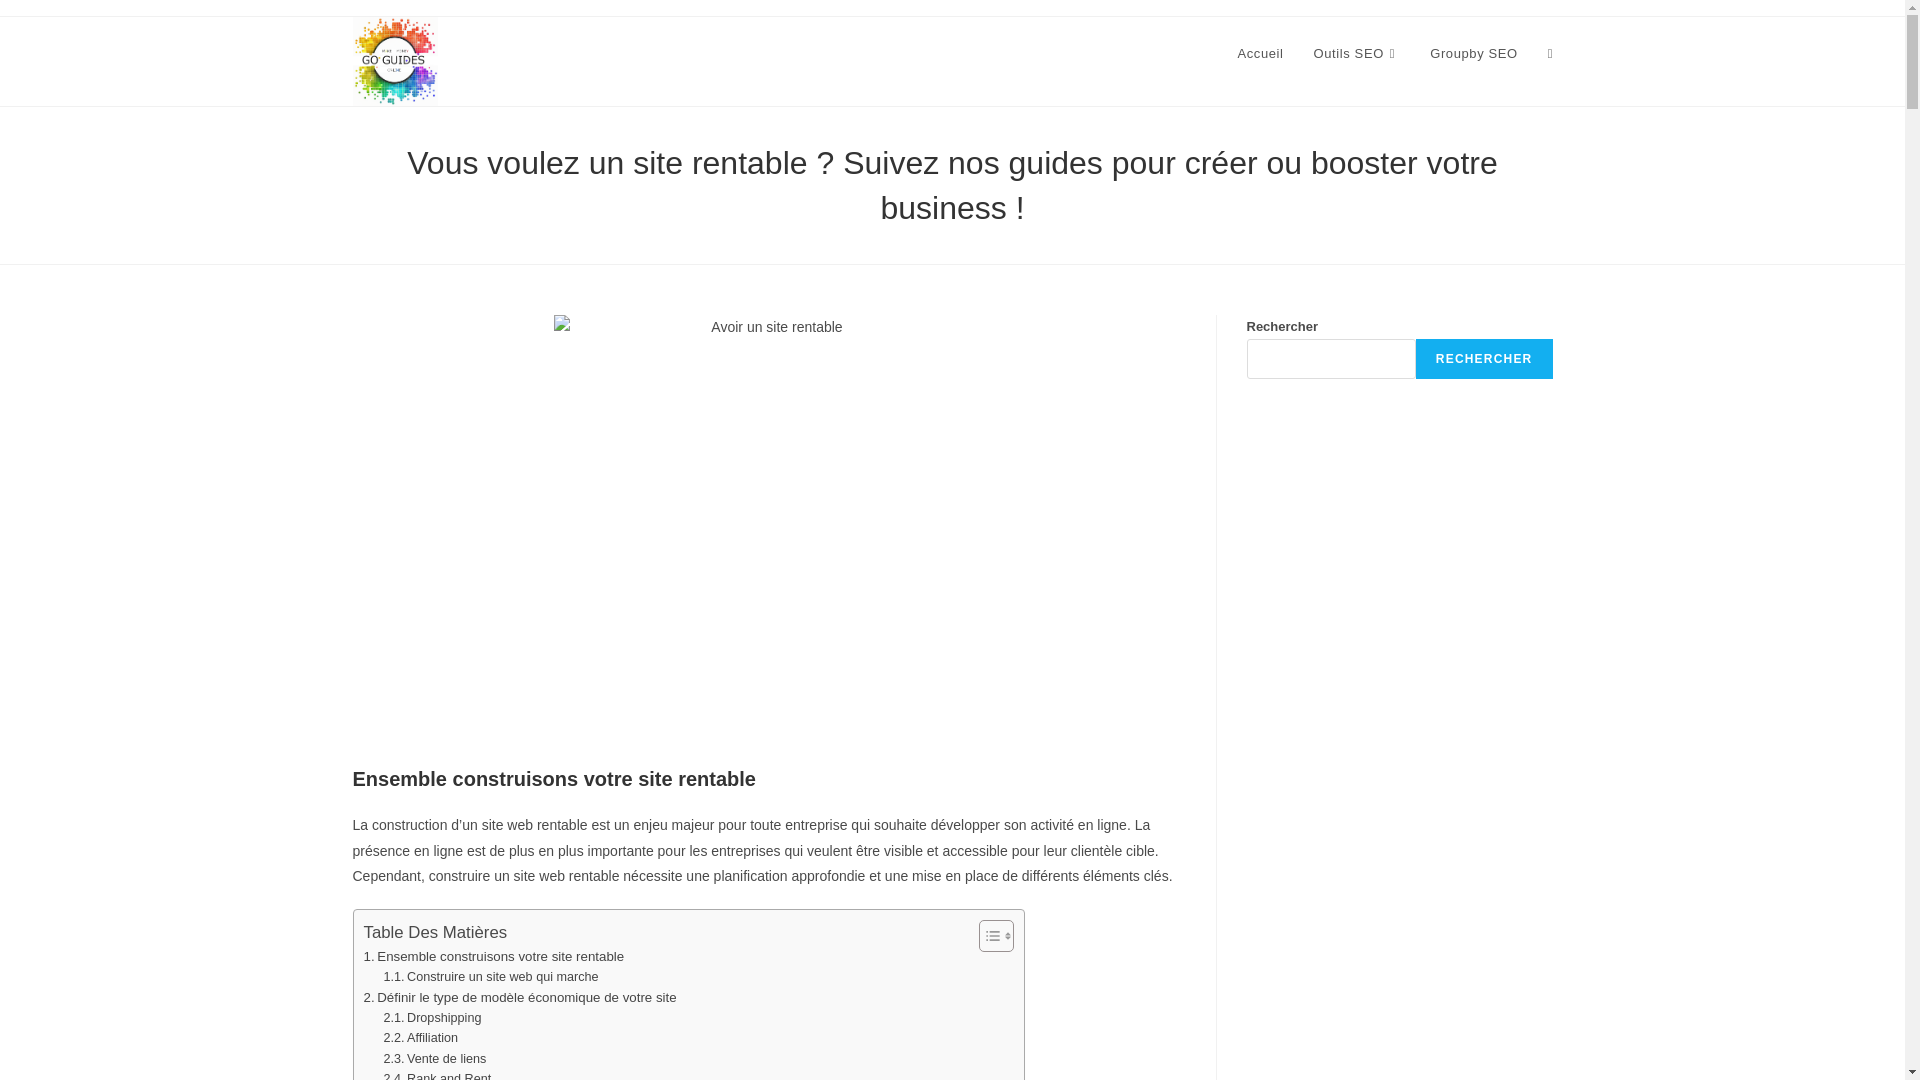 Image resolution: width=1920 pixels, height=1080 pixels. Describe the element at coordinates (420, 1038) in the screenshot. I see `Affiliation` at that location.